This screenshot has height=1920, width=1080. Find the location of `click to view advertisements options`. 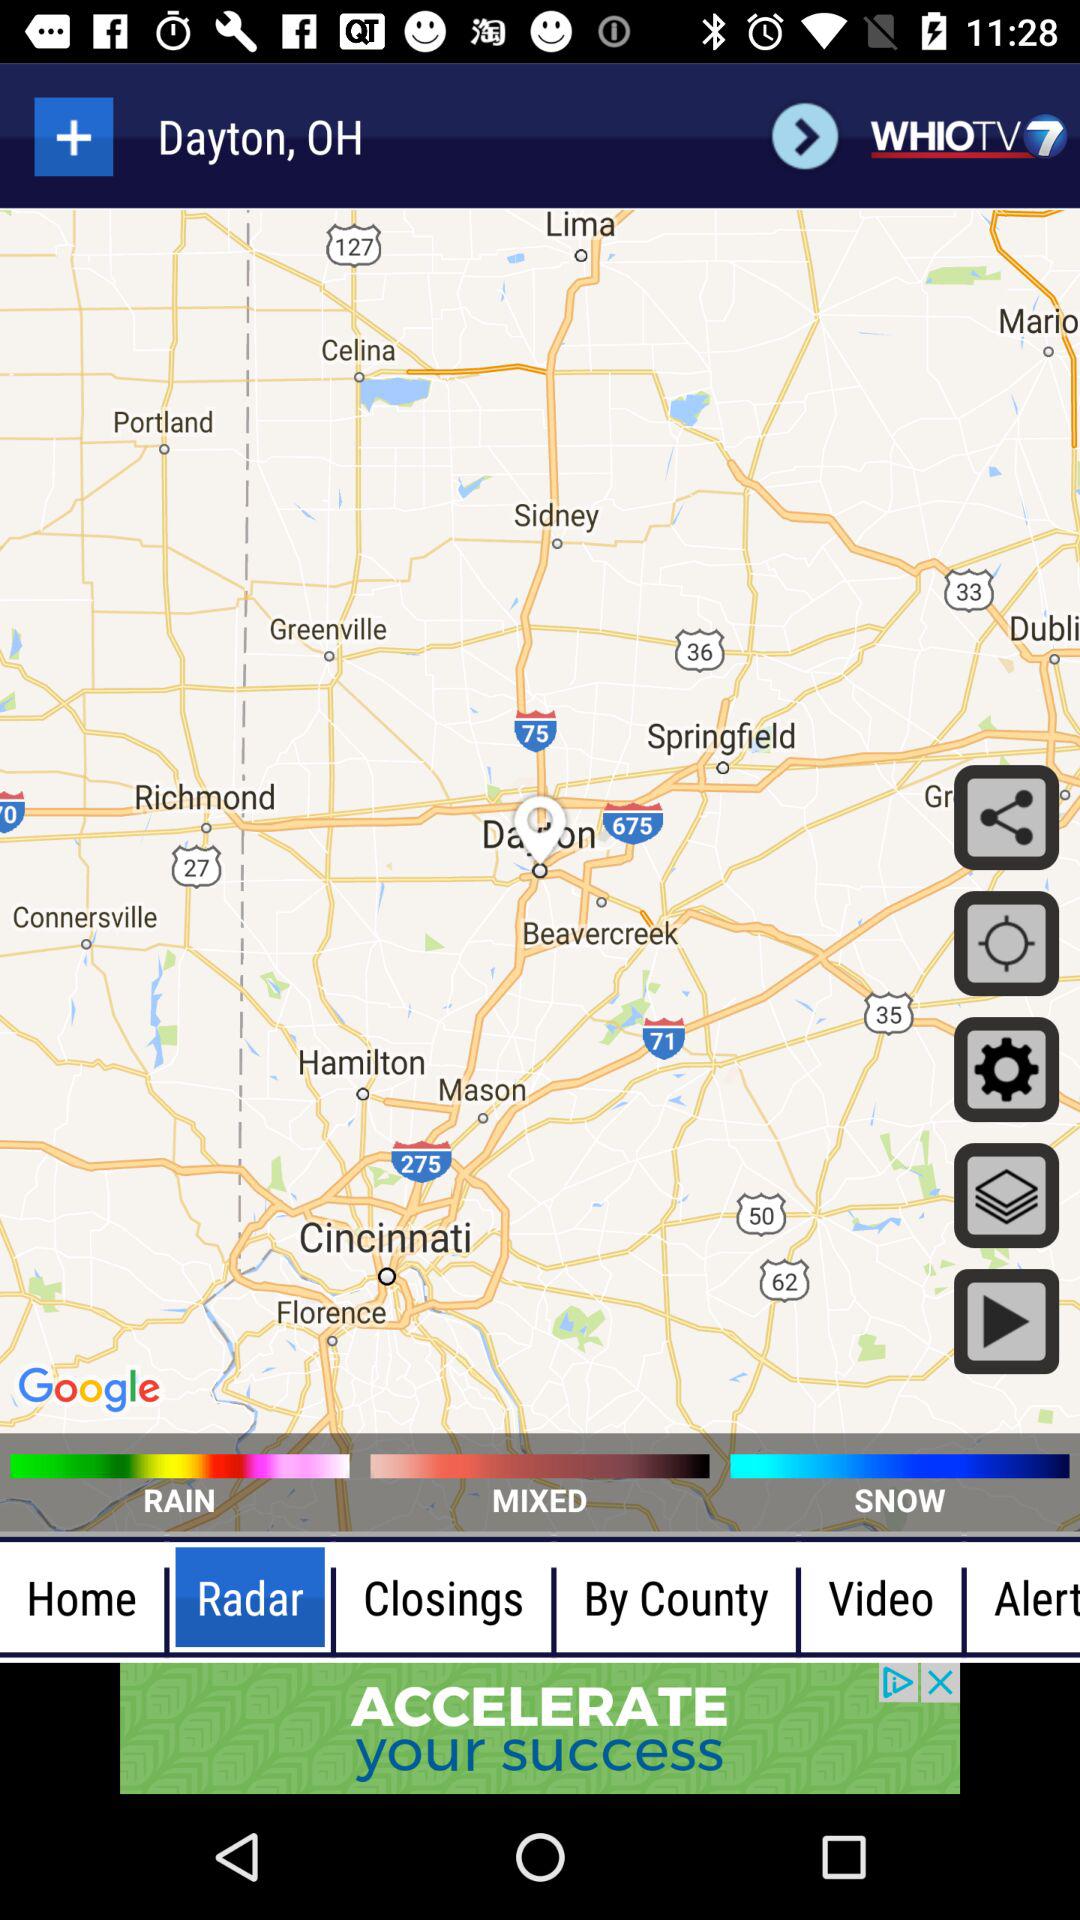

click to view advertisements options is located at coordinates (540, 1728).